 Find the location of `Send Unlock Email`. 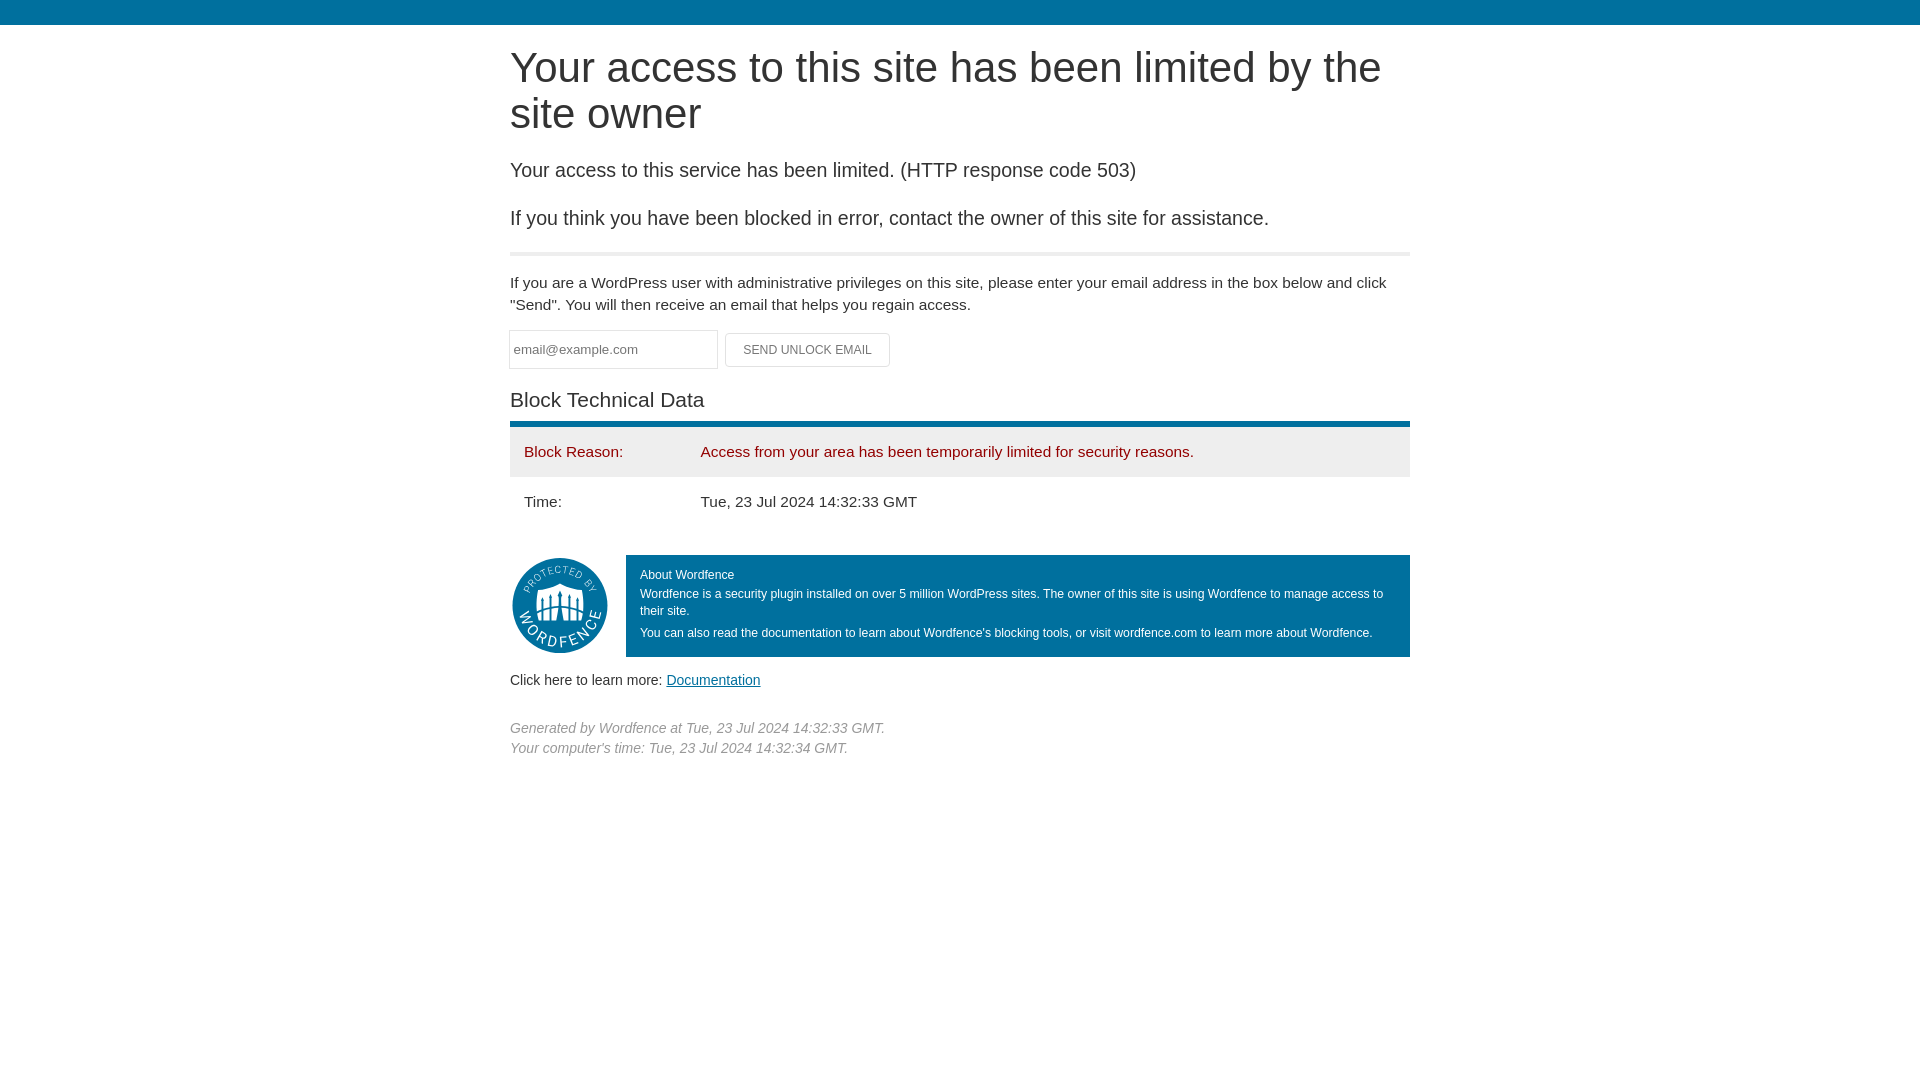

Send Unlock Email is located at coordinates (808, 350).